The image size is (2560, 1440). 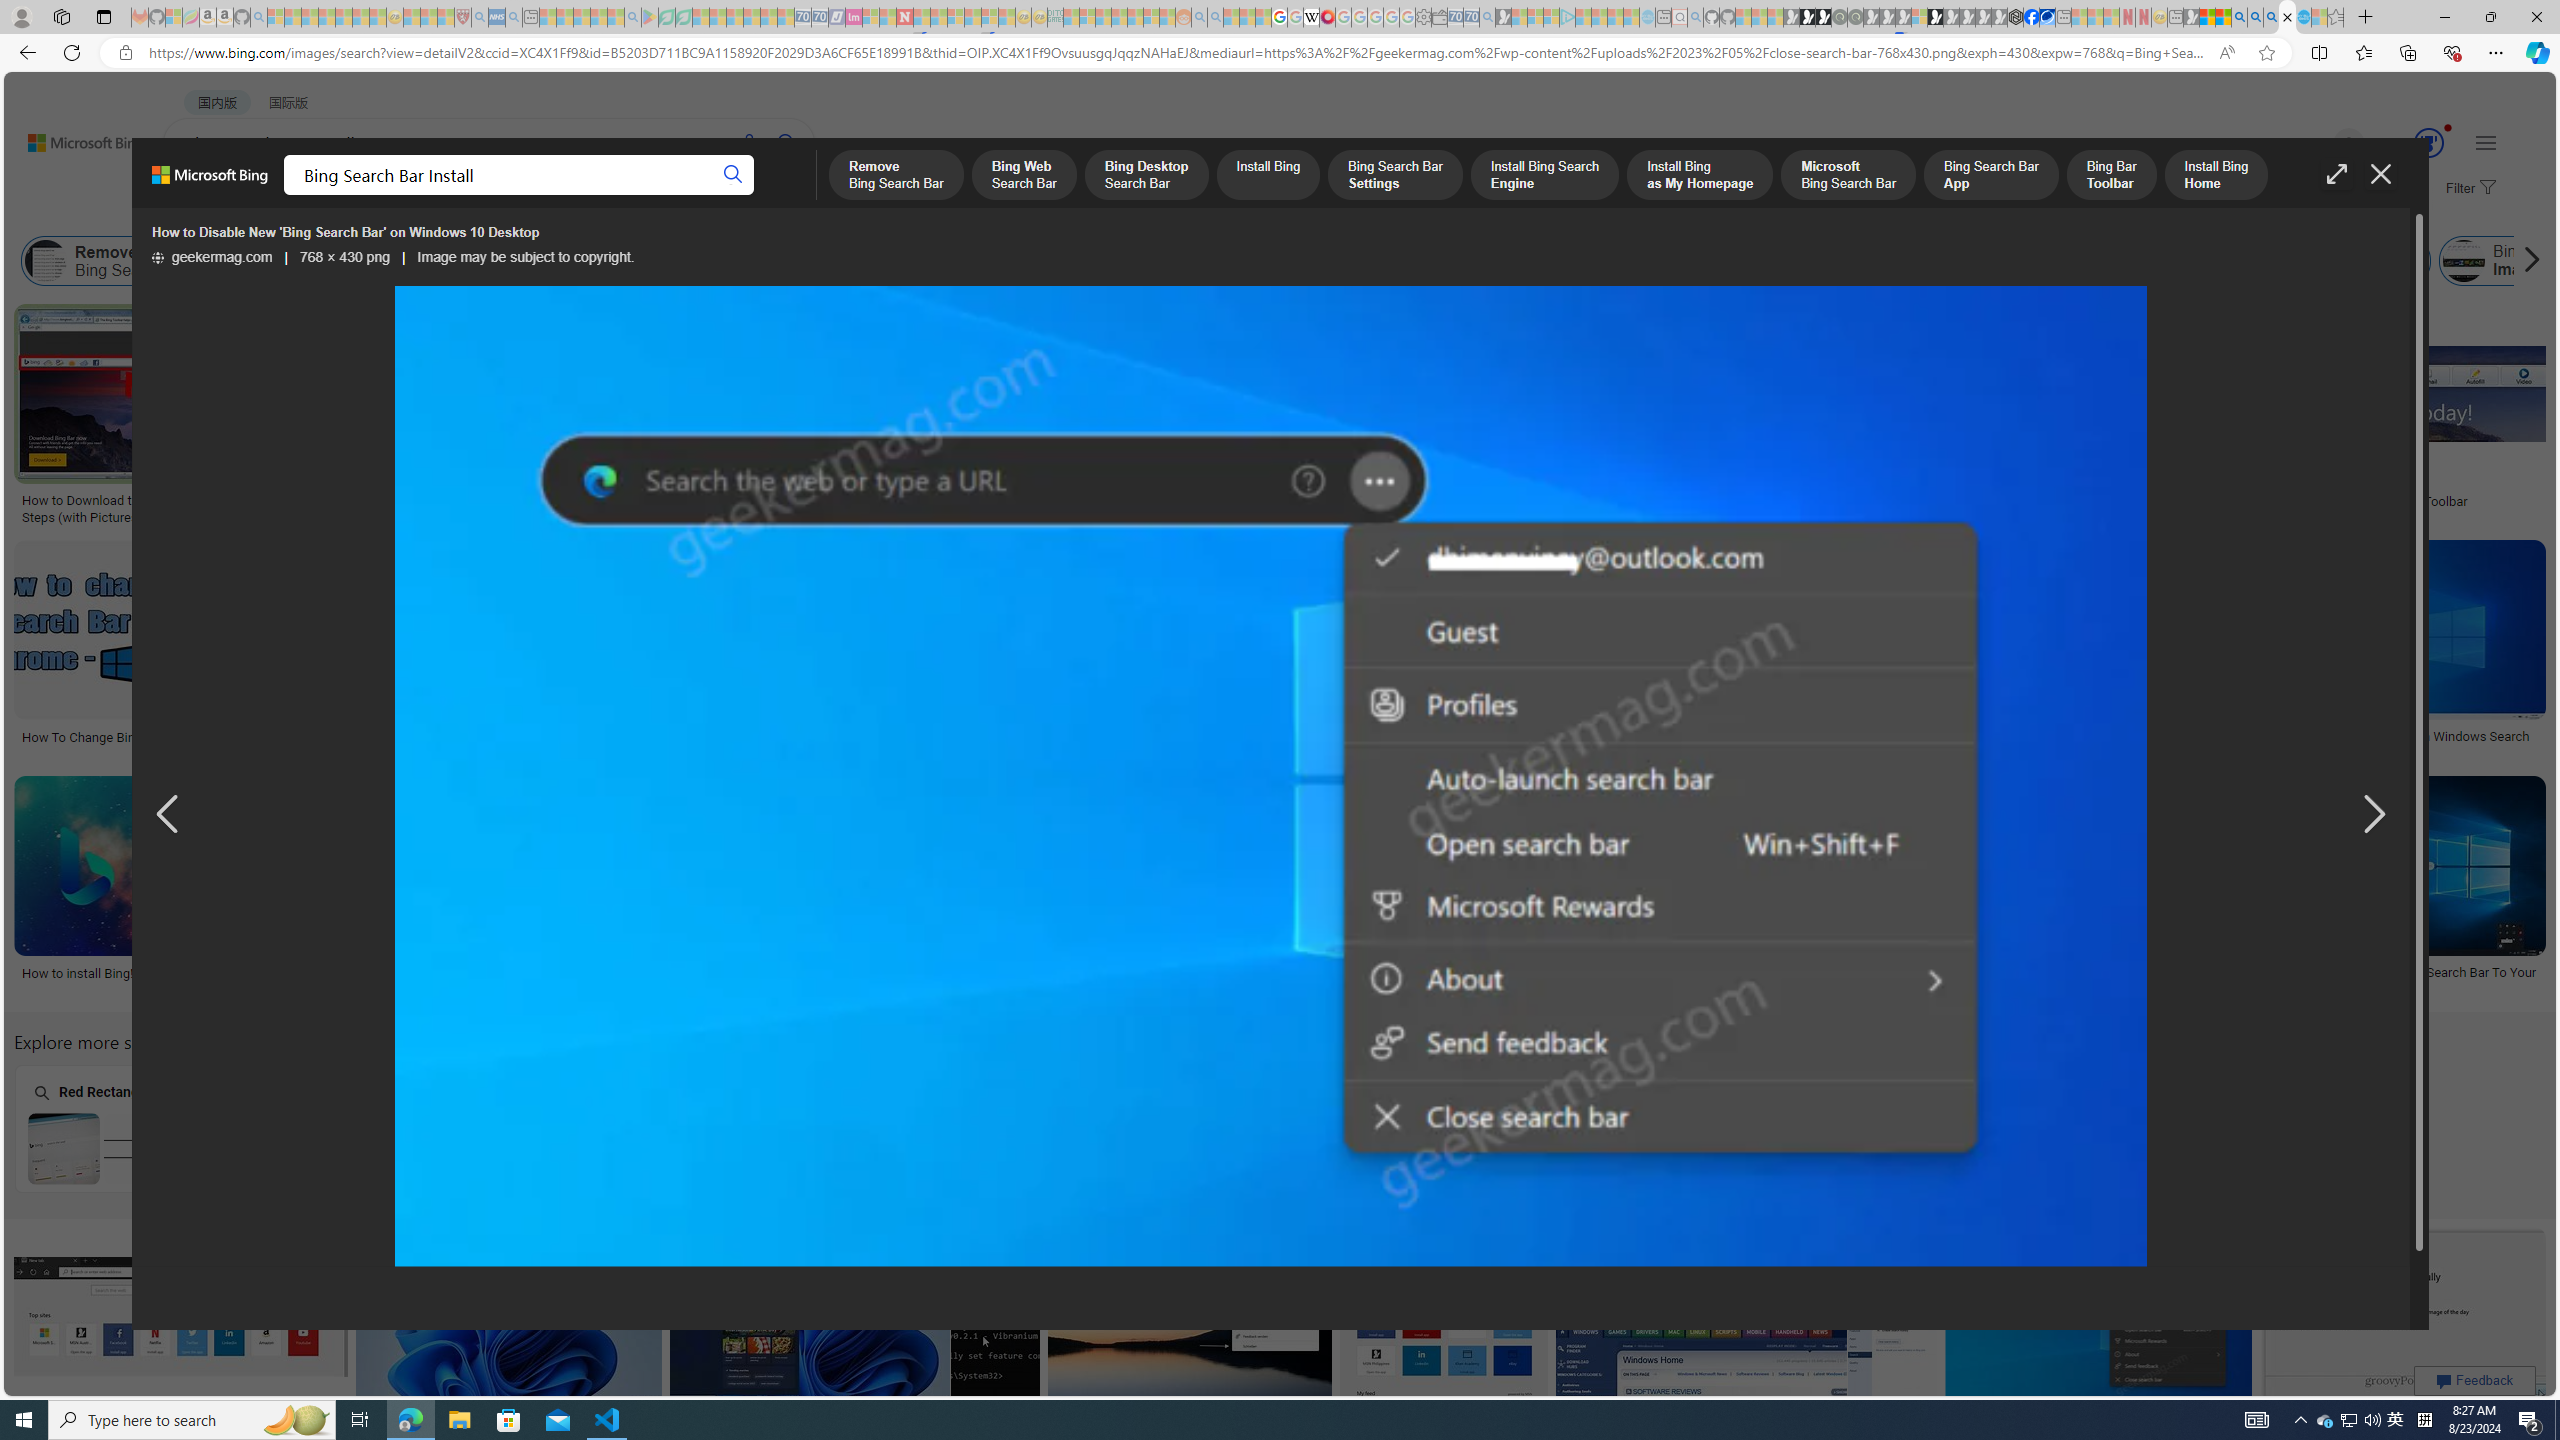 What do you see at coordinates (1035, 261) in the screenshot?
I see `Install Bing Search Engine` at bounding box center [1035, 261].